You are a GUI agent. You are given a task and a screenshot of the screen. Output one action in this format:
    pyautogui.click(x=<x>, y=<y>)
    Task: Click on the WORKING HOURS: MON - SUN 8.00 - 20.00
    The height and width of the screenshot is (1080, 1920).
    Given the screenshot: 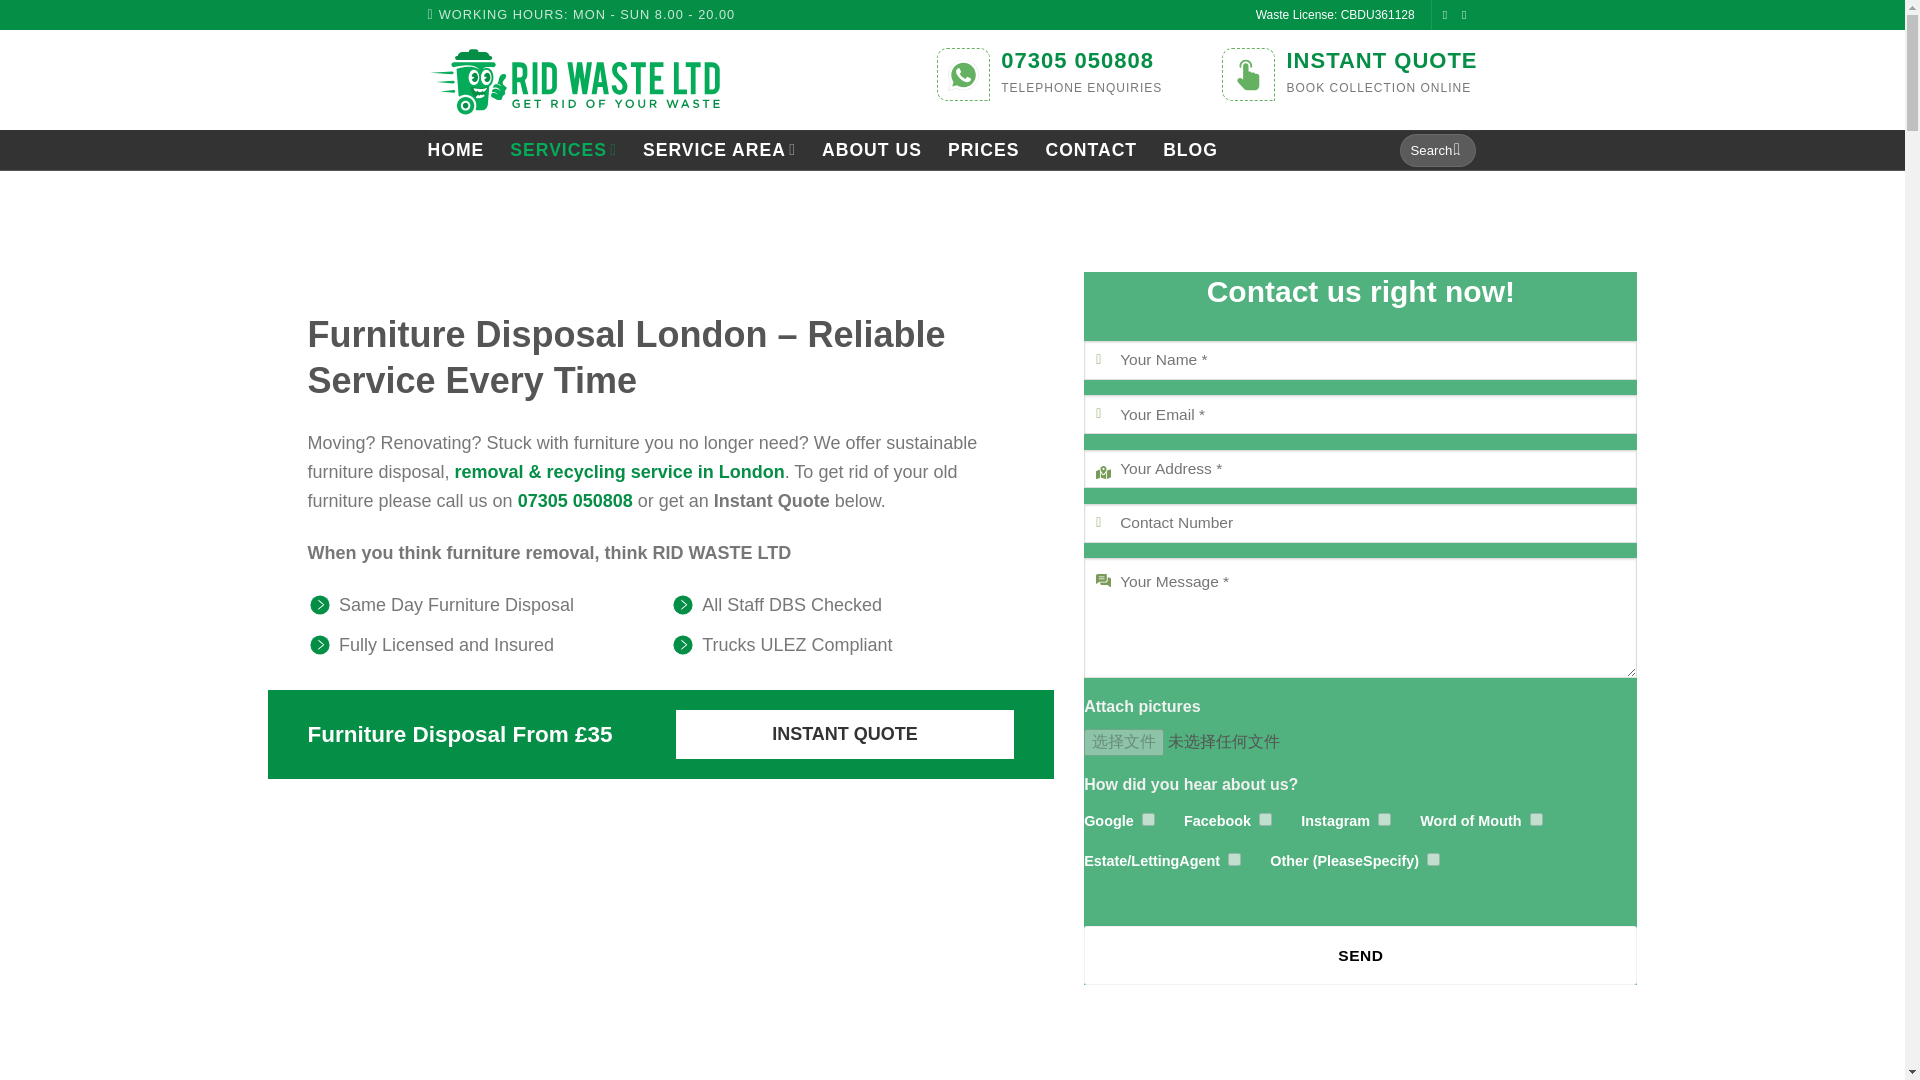 What is the action you would take?
    pyautogui.click(x=582, y=15)
    